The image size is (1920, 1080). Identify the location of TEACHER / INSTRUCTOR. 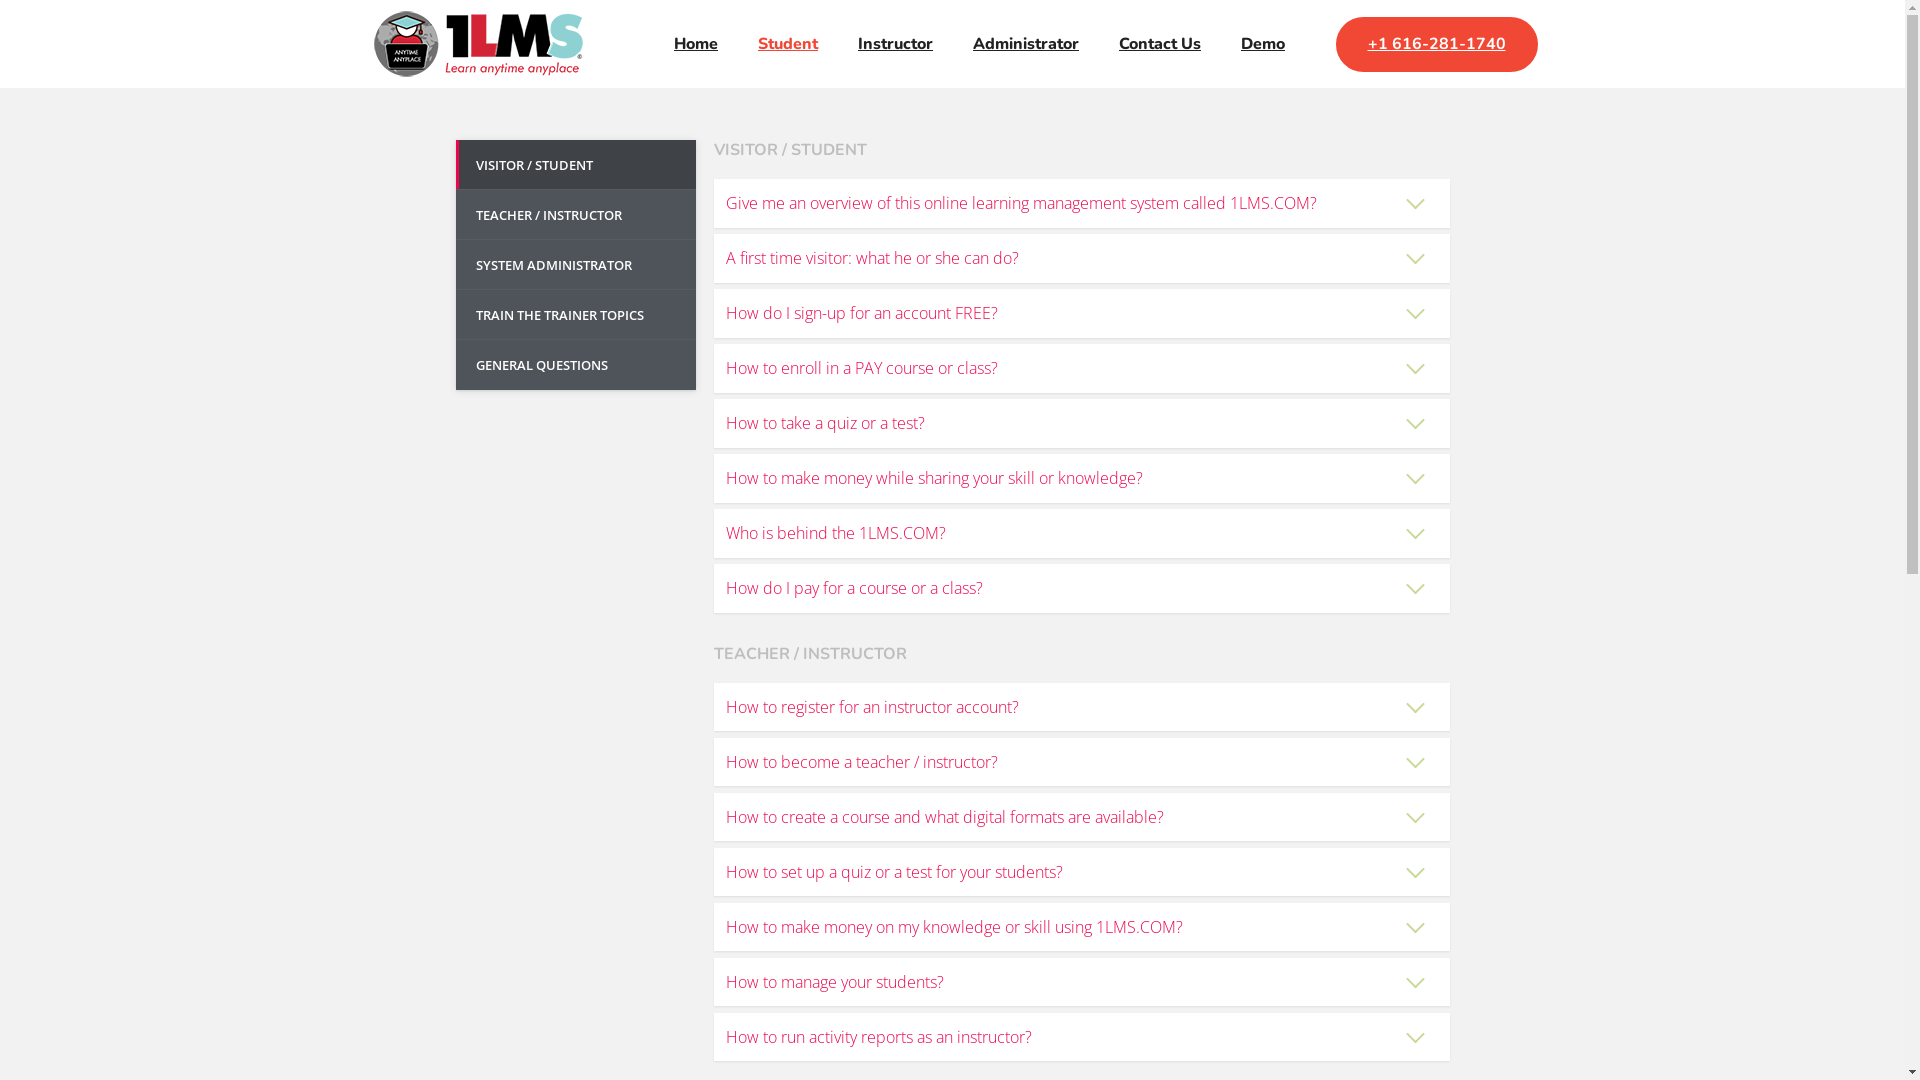
(576, 215).